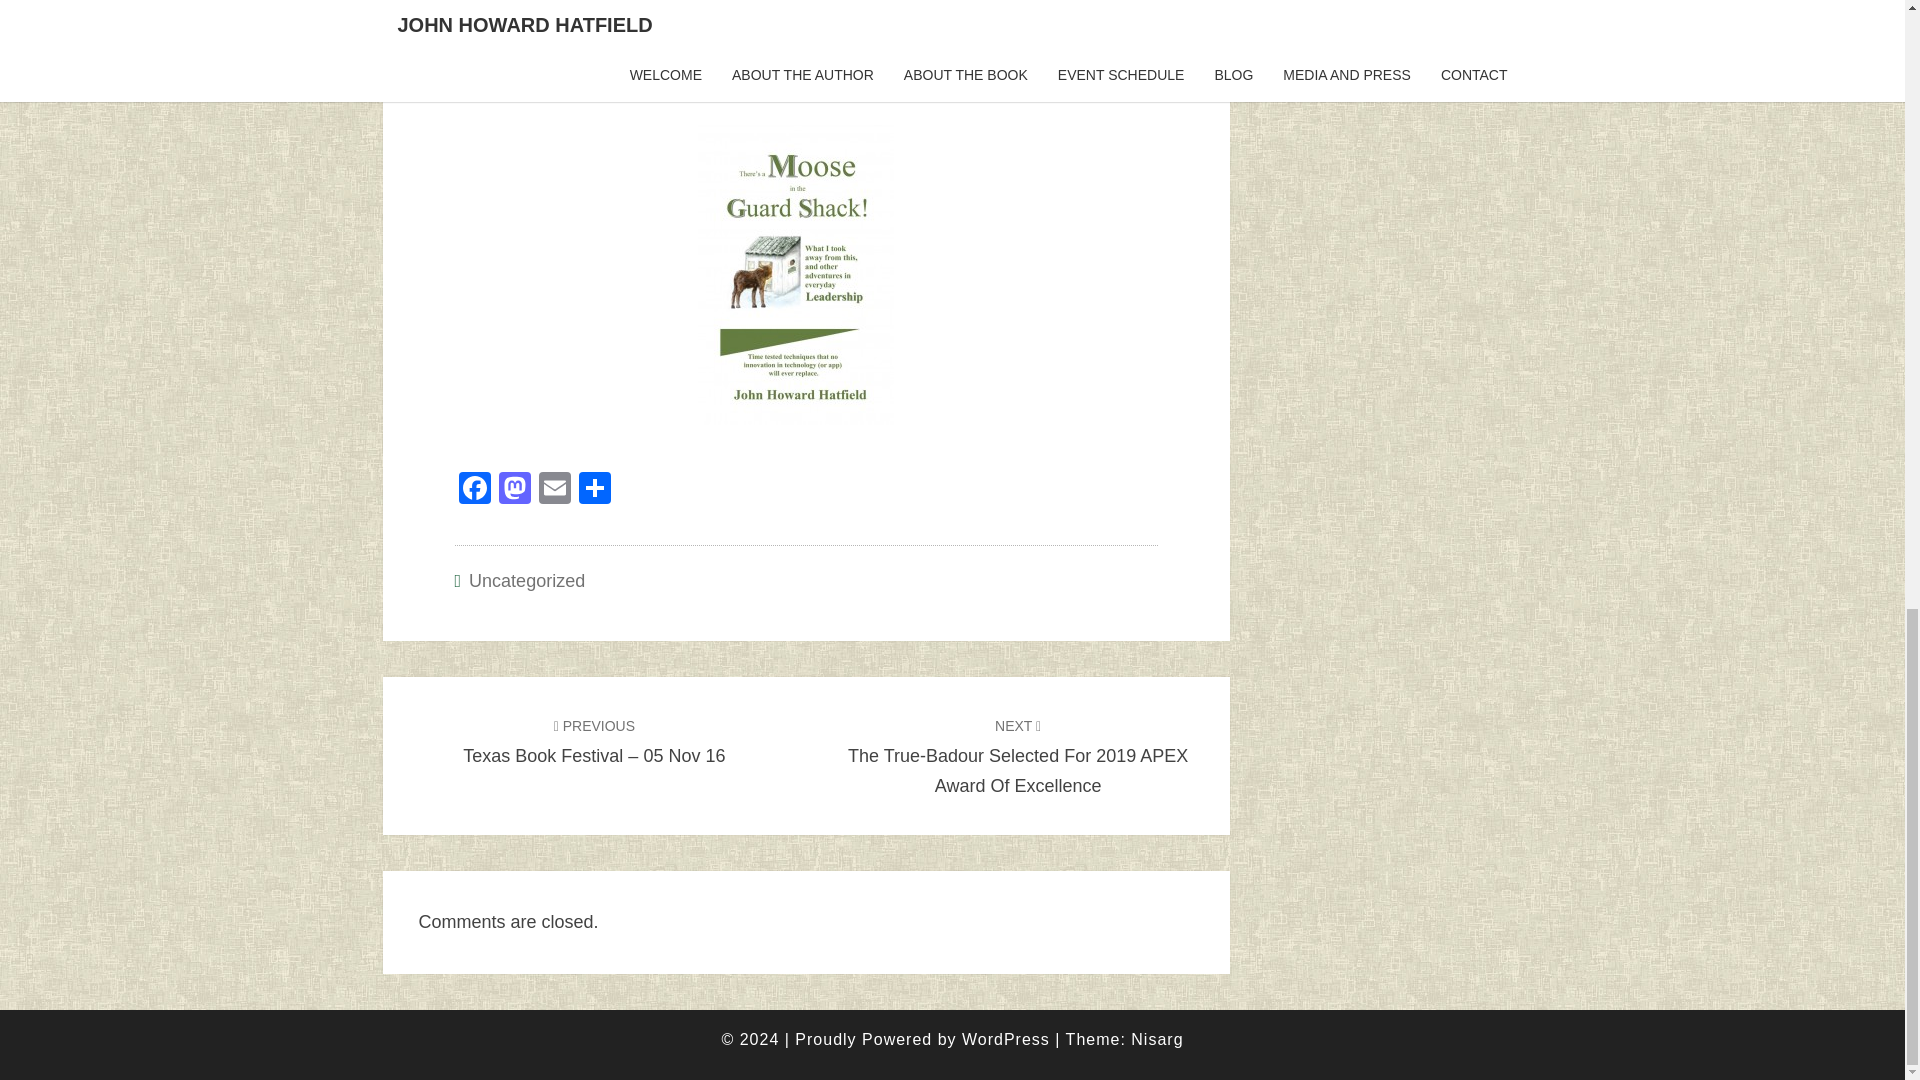  Describe the element at coordinates (473, 490) in the screenshot. I see `Facebook` at that location.